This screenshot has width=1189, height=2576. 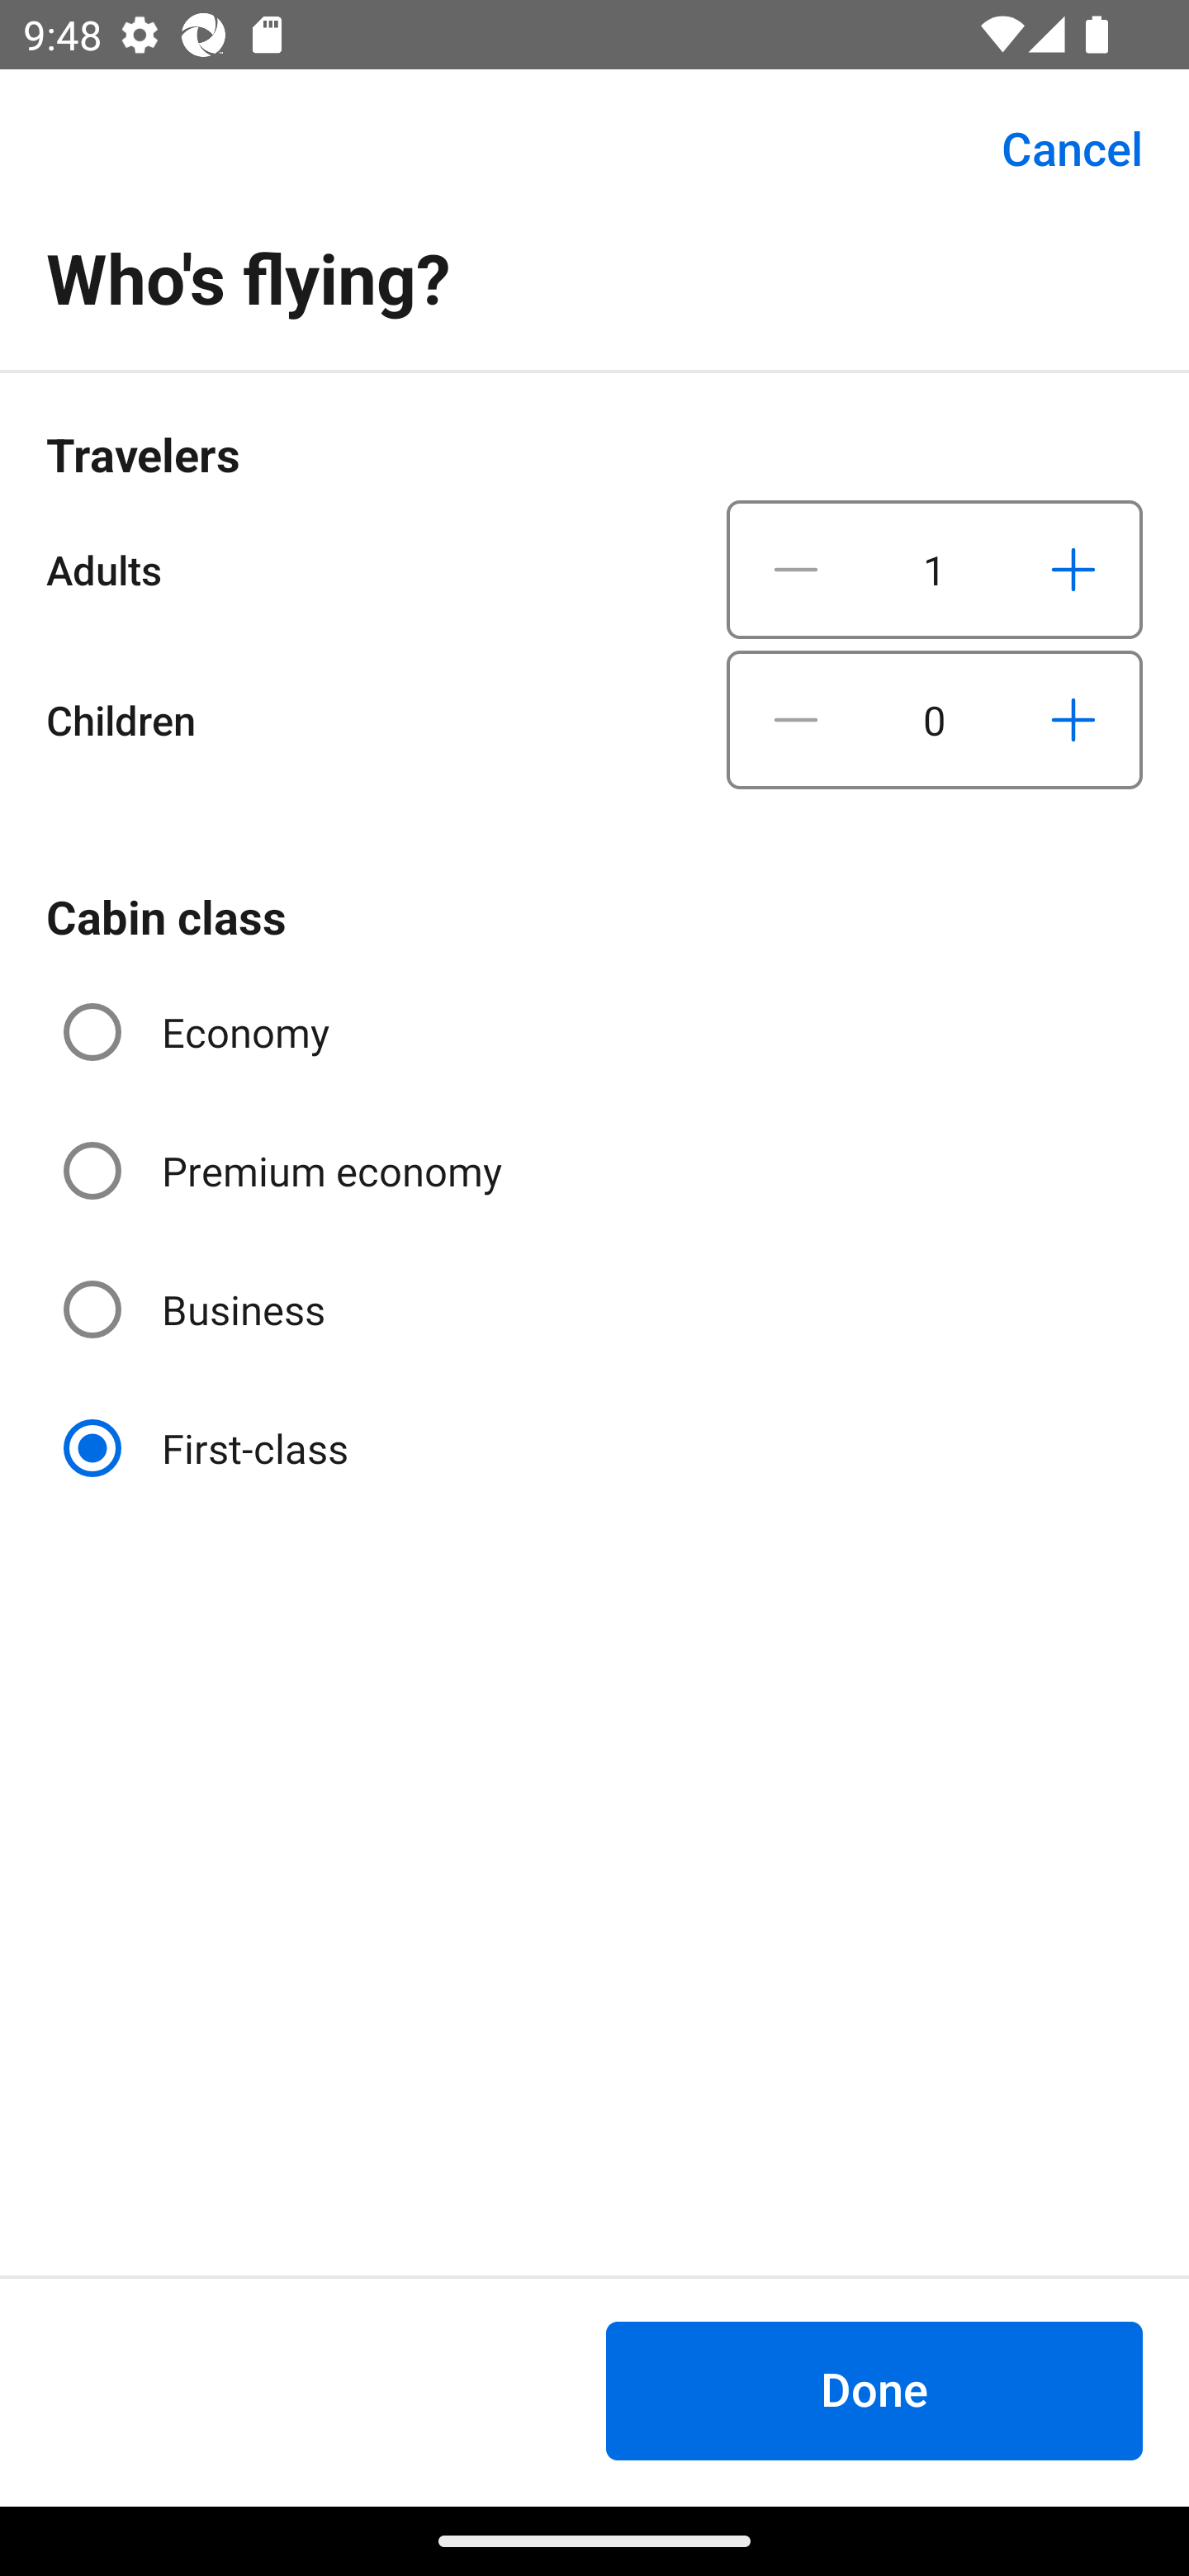 I want to click on Done, so click(x=874, y=2390).